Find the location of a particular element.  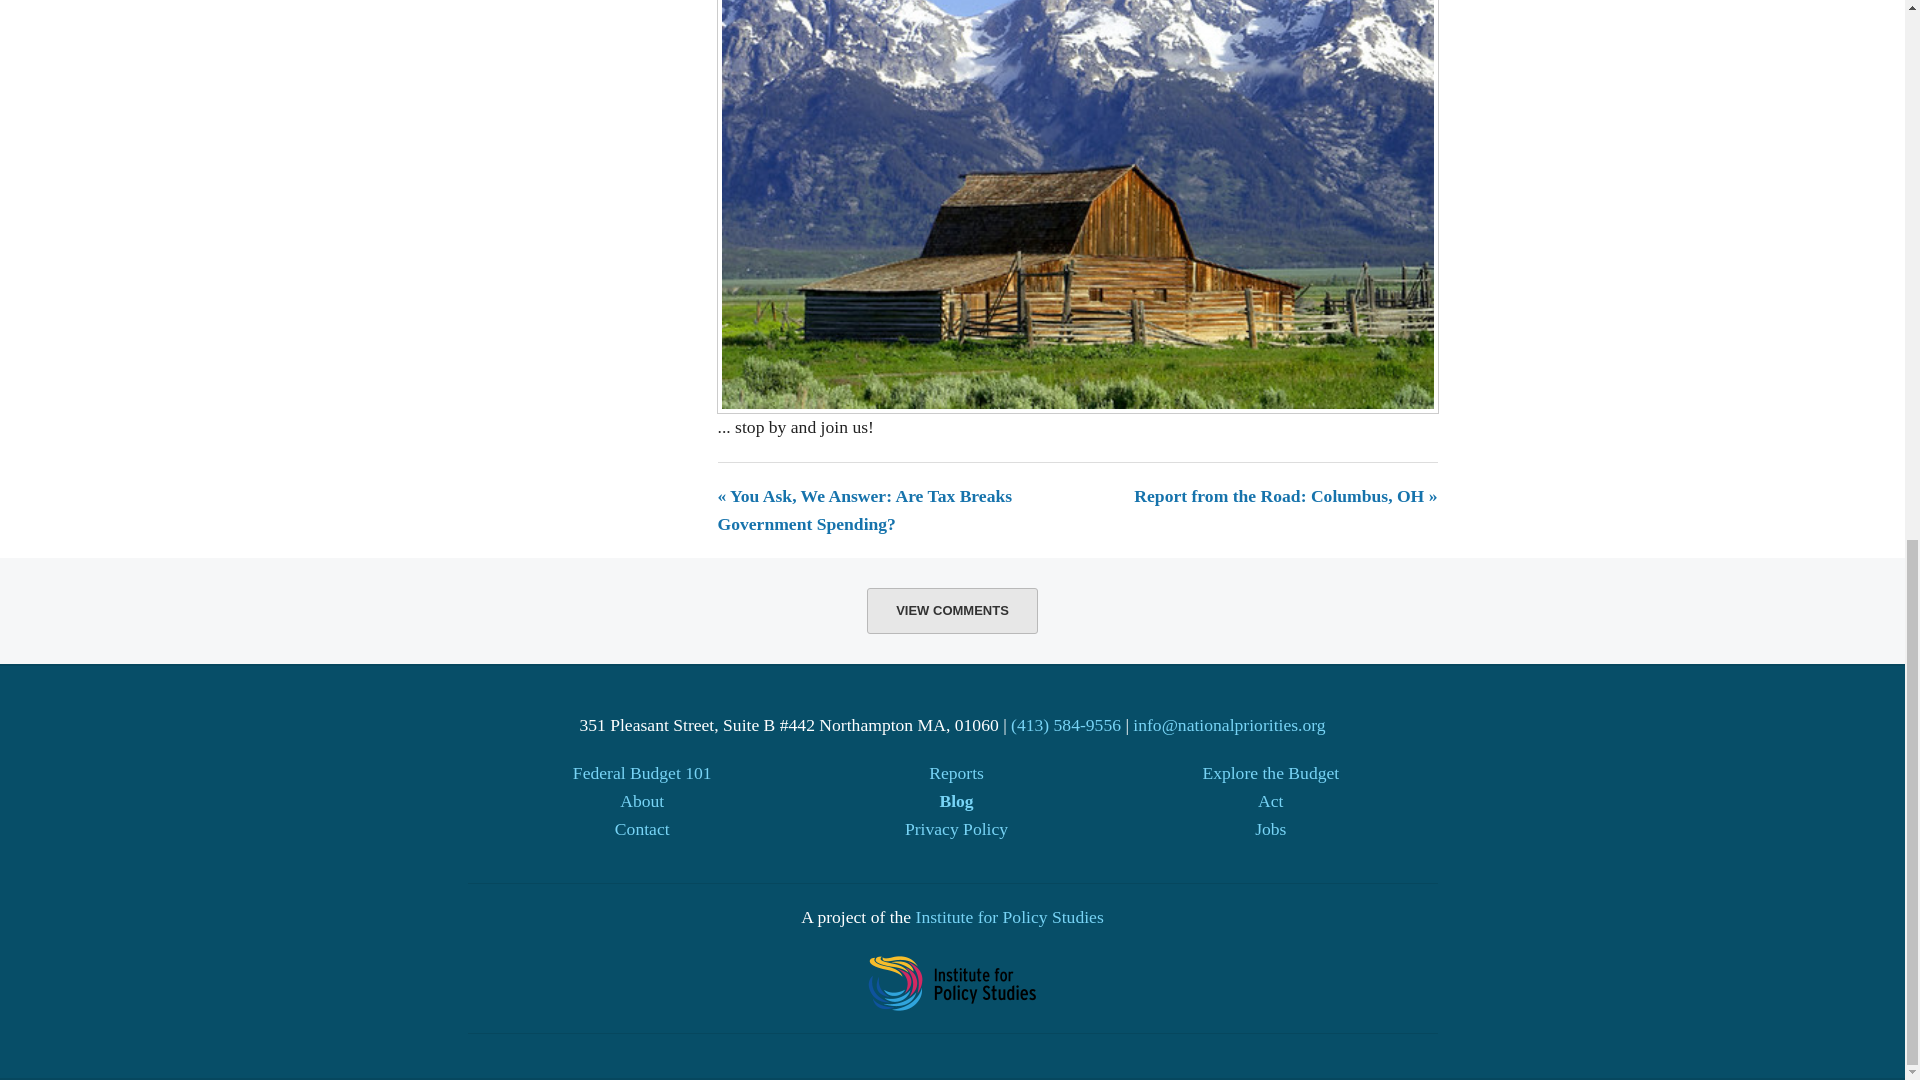

Next Entry is located at coordinates (1285, 496).